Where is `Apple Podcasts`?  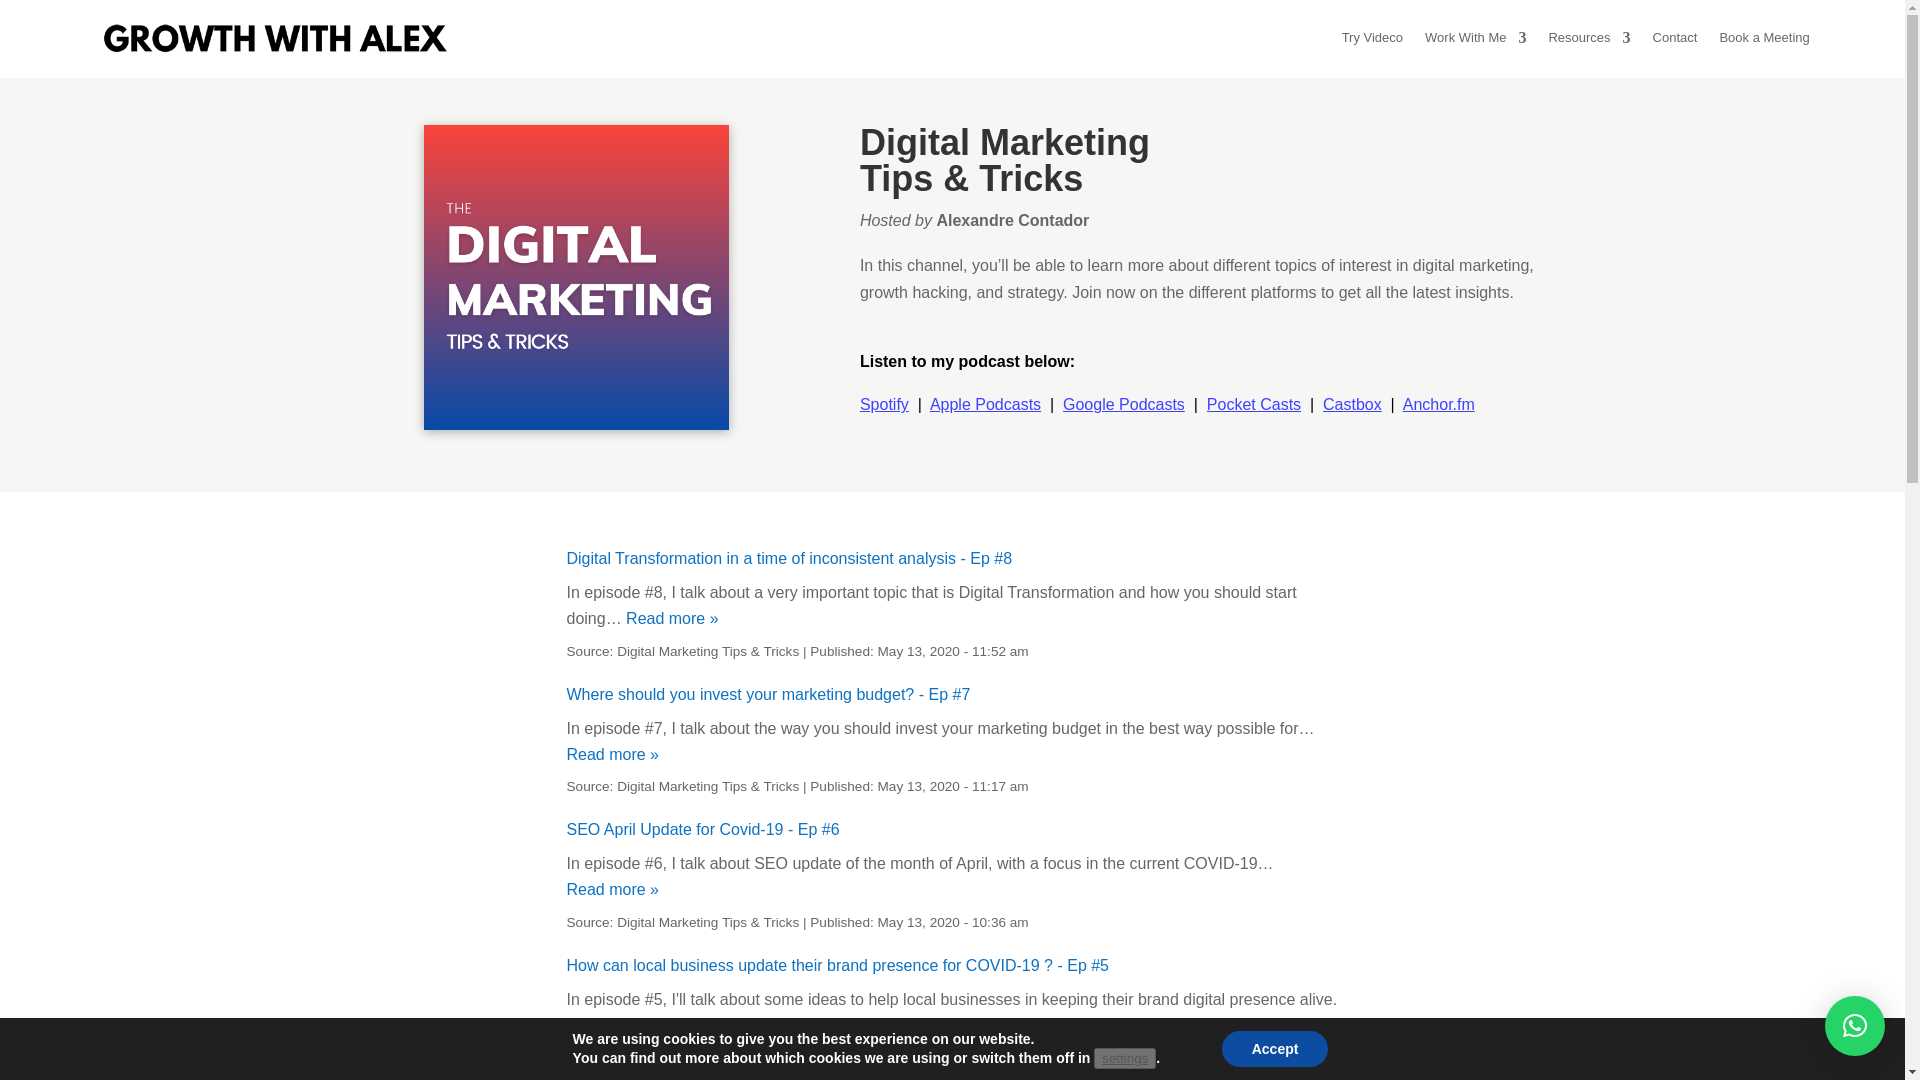
Apple Podcasts is located at coordinates (984, 404).